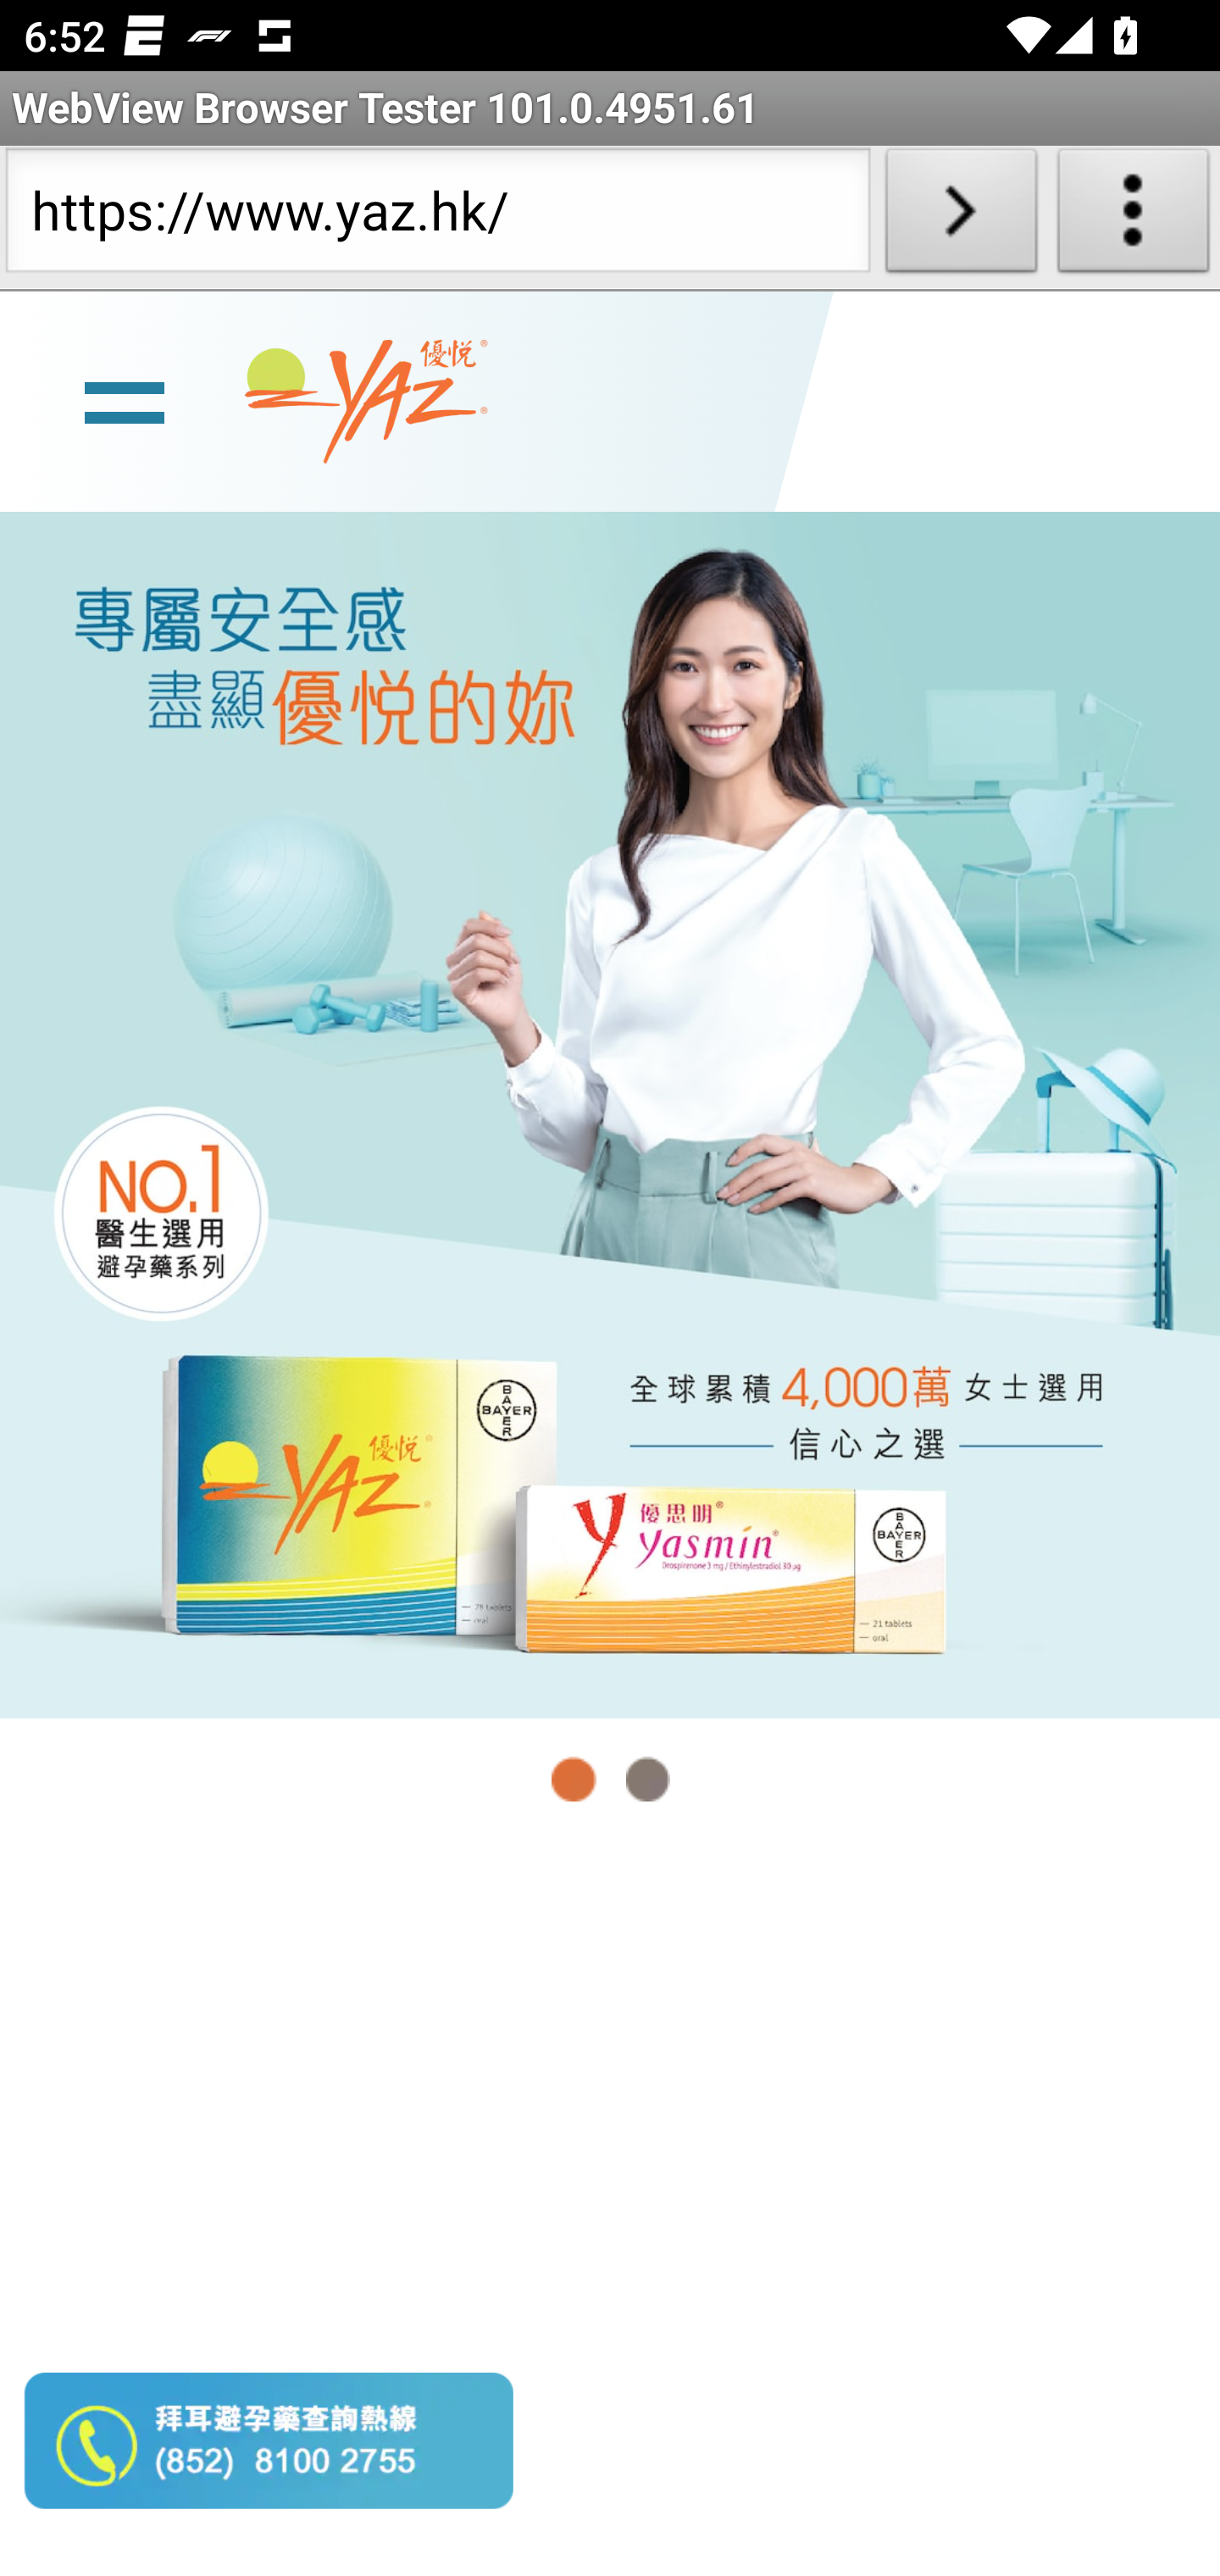  What do you see at coordinates (647, 1779) in the screenshot?
I see `2 of 2` at bounding box center [647, 1779].